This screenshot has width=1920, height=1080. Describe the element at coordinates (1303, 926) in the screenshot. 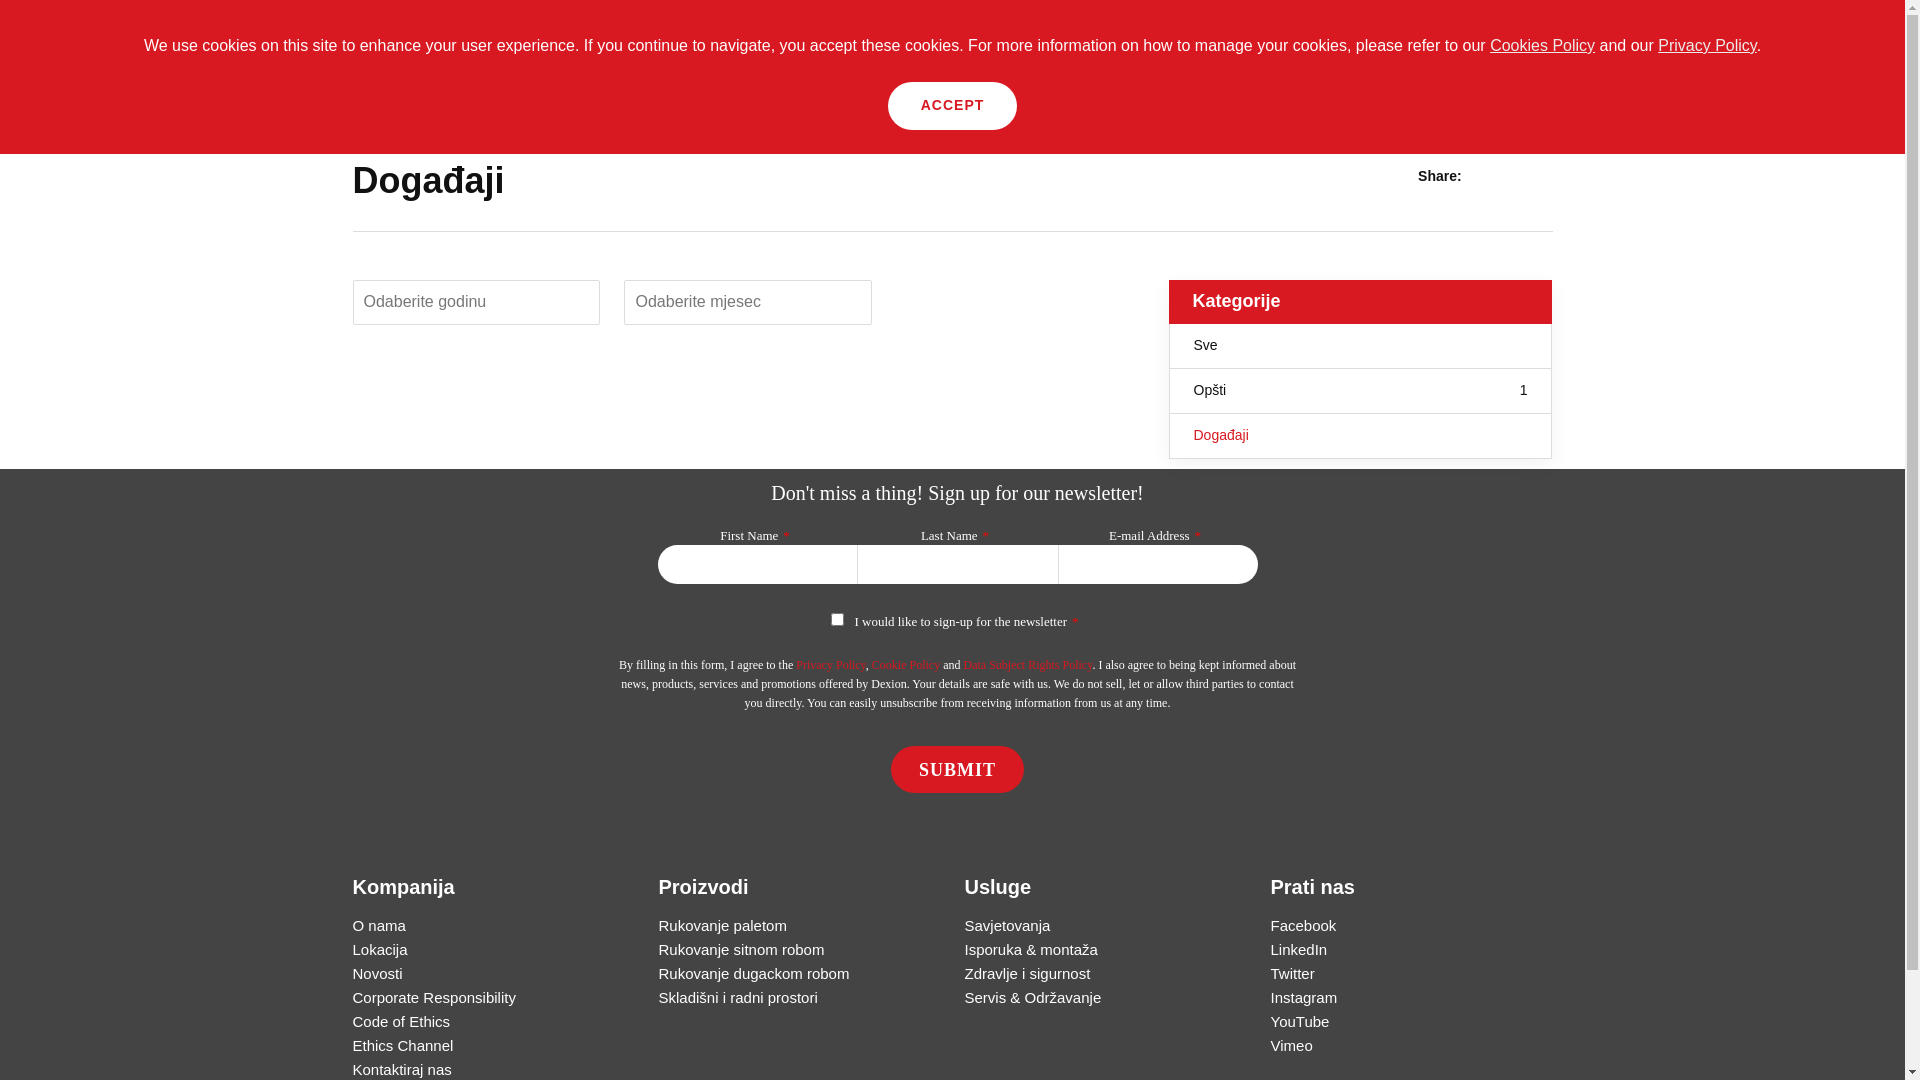

I see `Facebook` at that location.